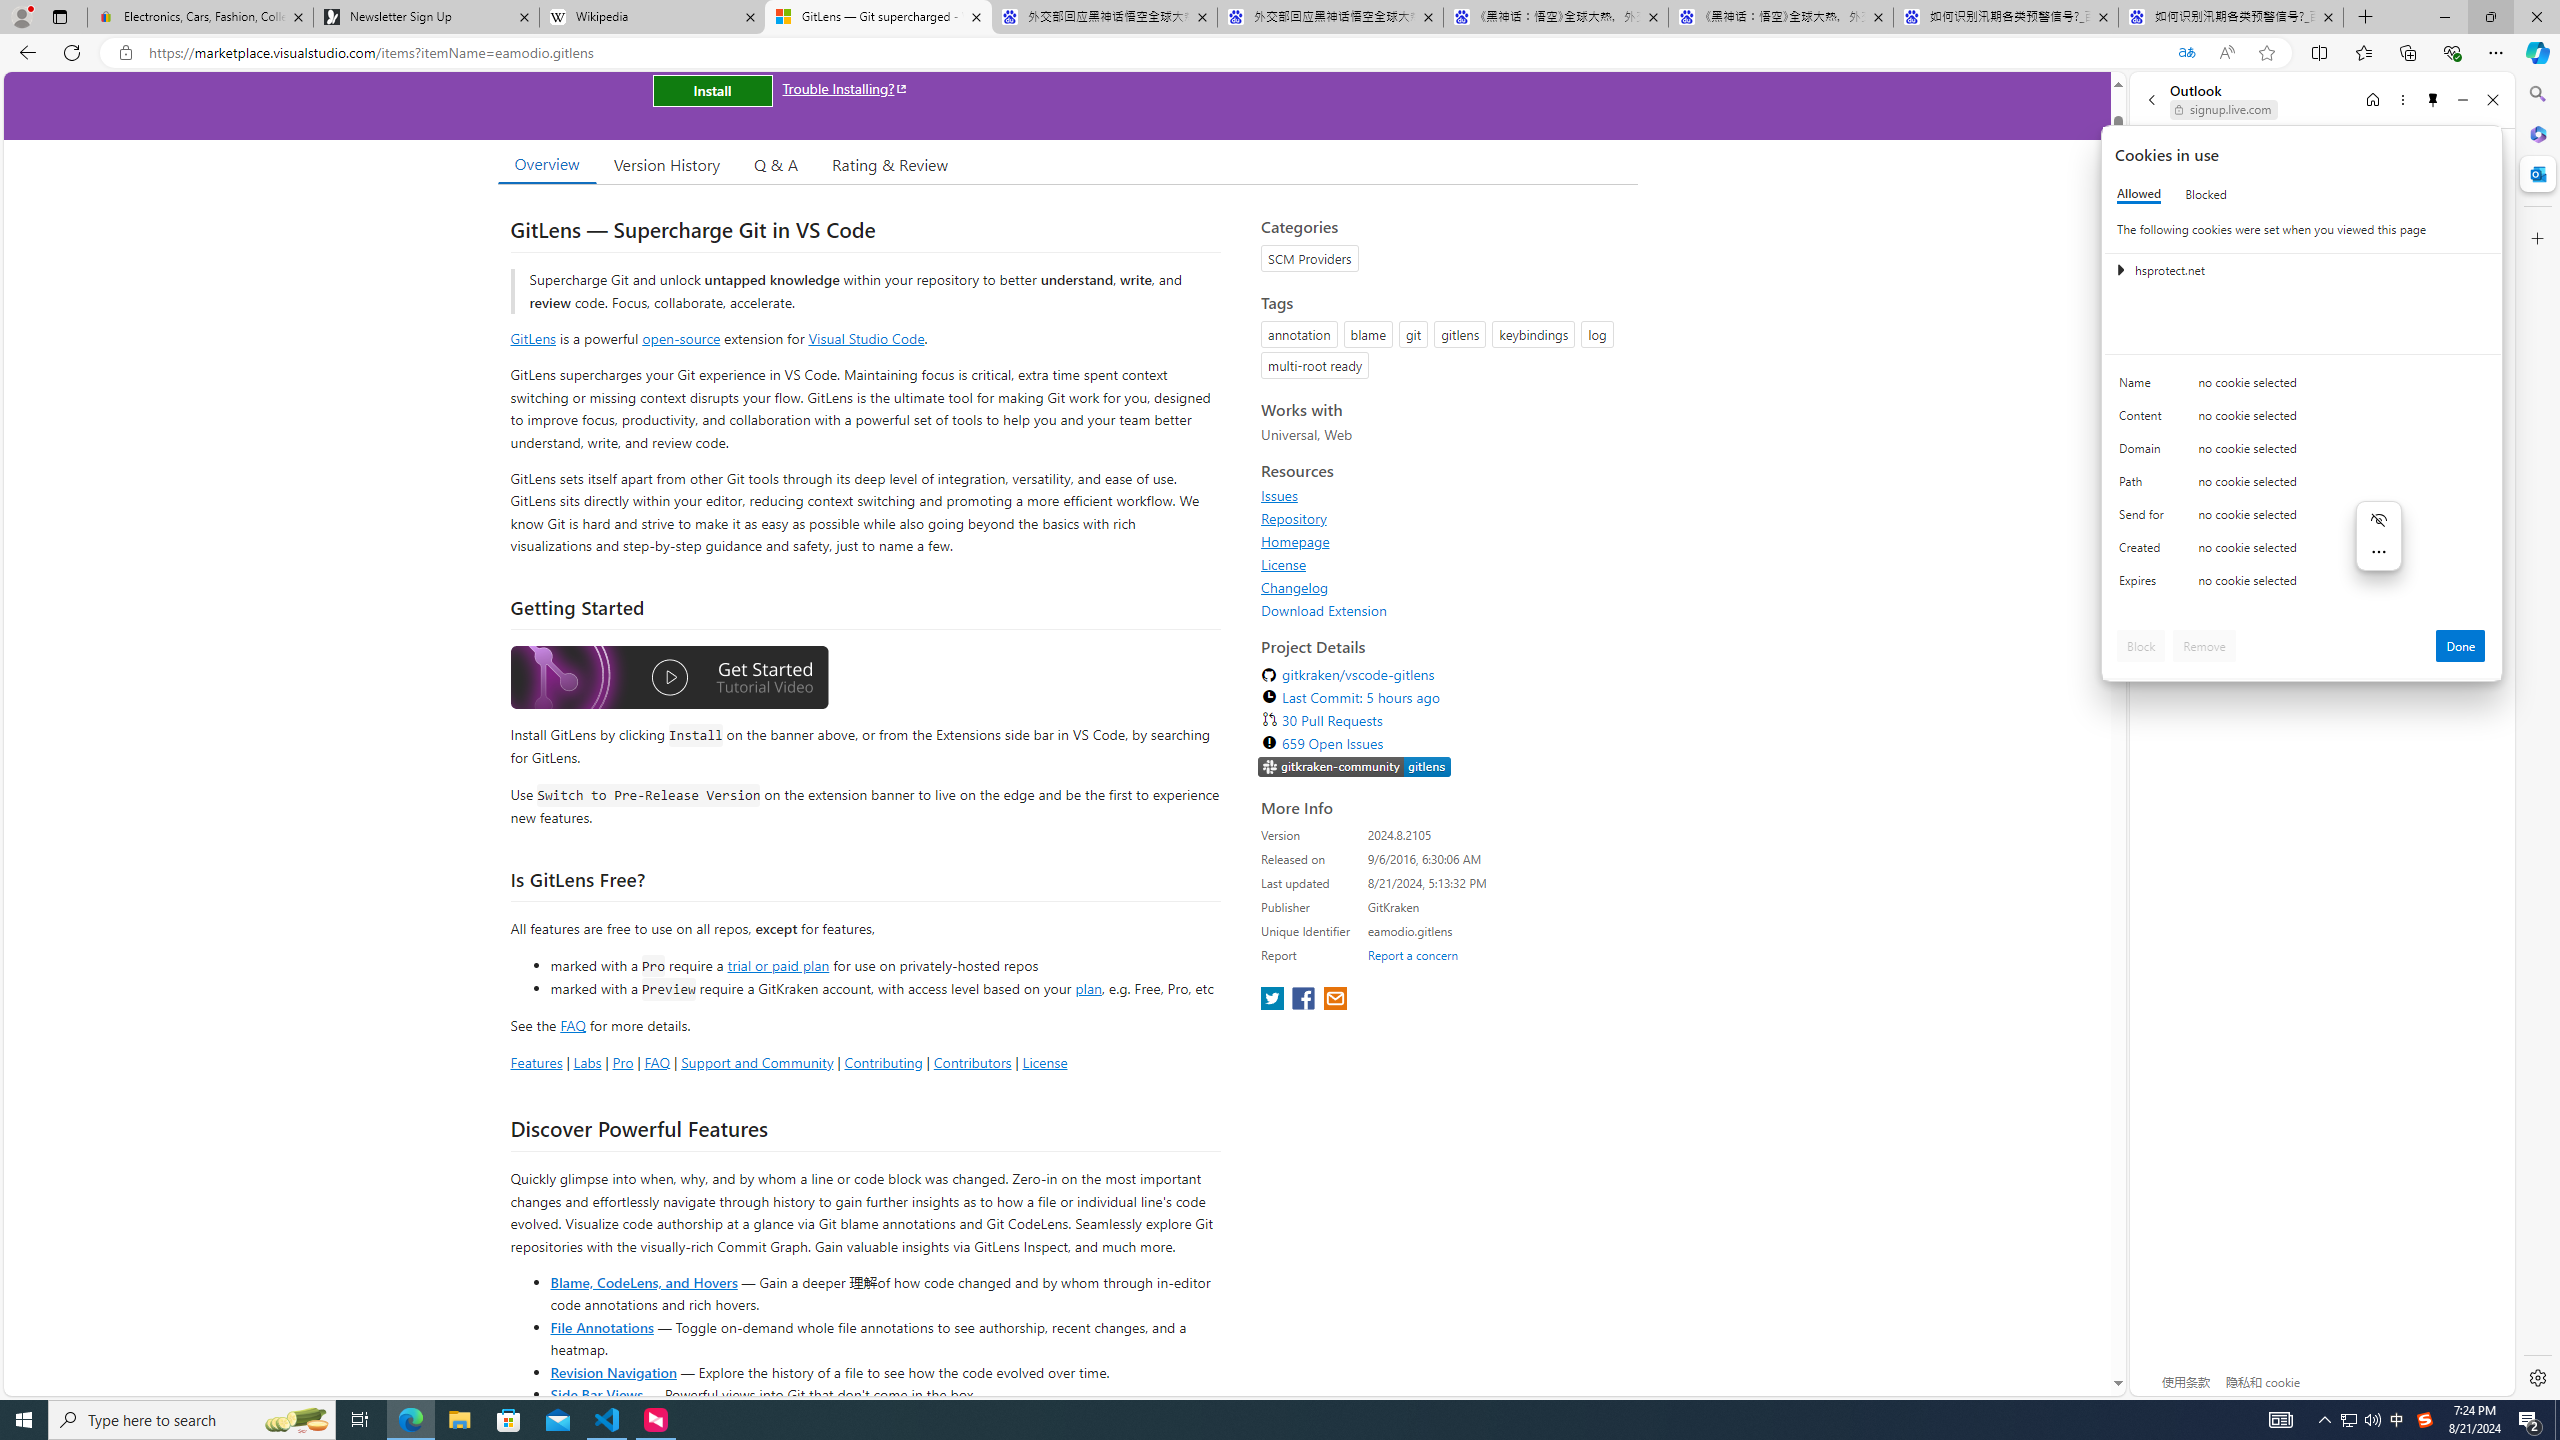 The height and width of the screenshot is (1440, 2560). What do you see at coordinates (2145, 387) in the screenshot?
I see `Name` at bounding box center [2145, 387].